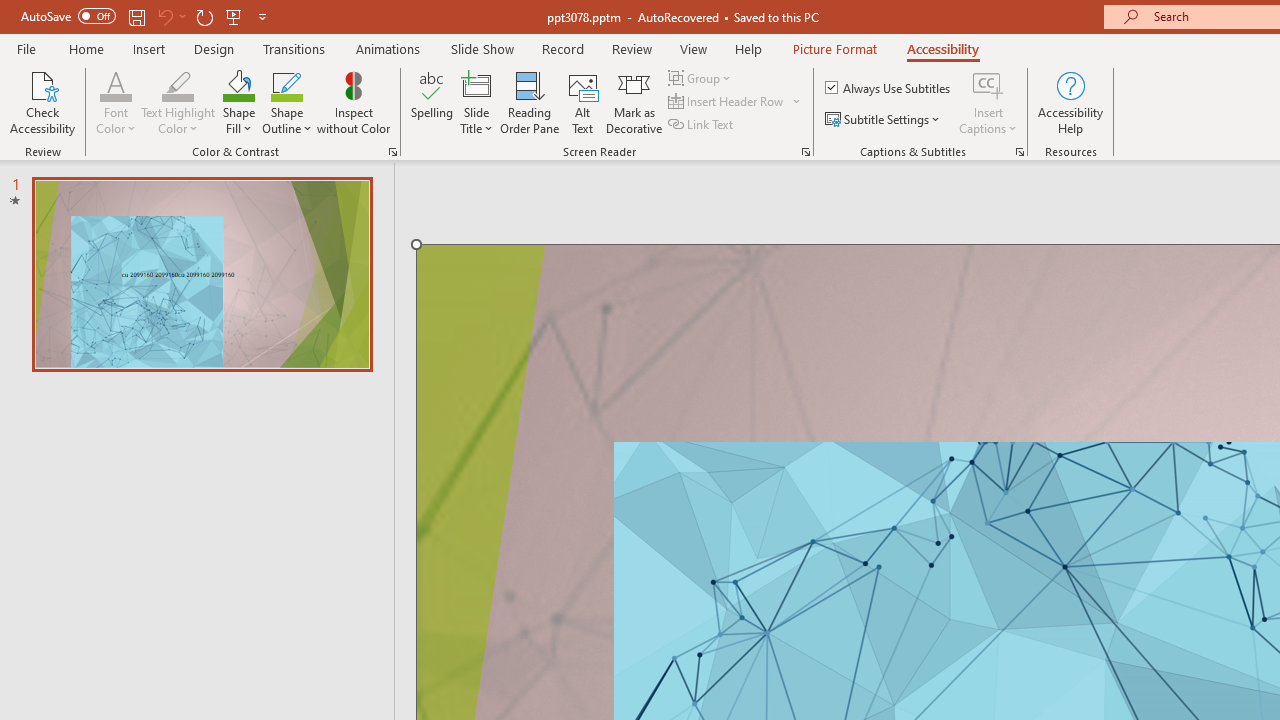  Describe the element at coordinates (834, 48) in the screenshot. I see `Picture Format` at that location.